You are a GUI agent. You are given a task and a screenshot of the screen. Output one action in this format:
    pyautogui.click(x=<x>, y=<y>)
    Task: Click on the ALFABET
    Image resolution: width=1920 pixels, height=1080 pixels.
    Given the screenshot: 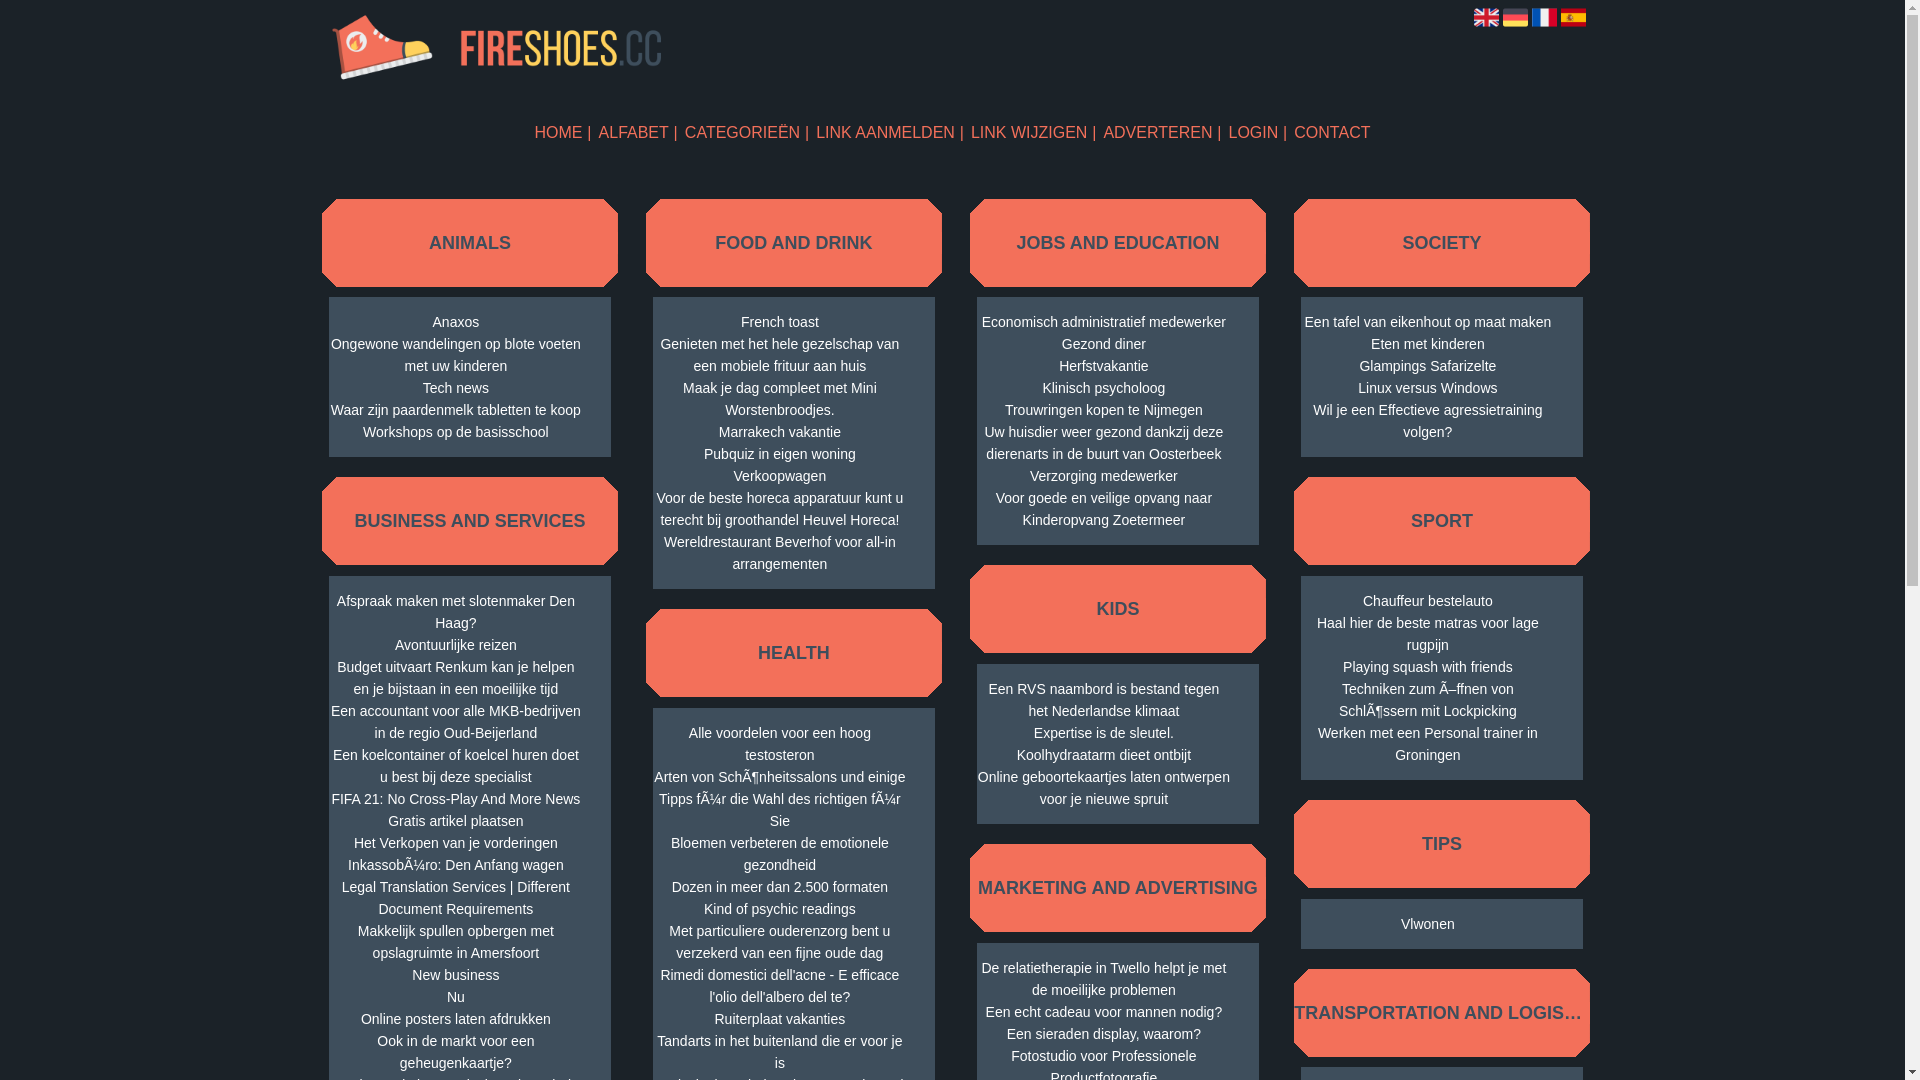 What is the action you would take?
    pyautogui.click(x=638, y=132)
    